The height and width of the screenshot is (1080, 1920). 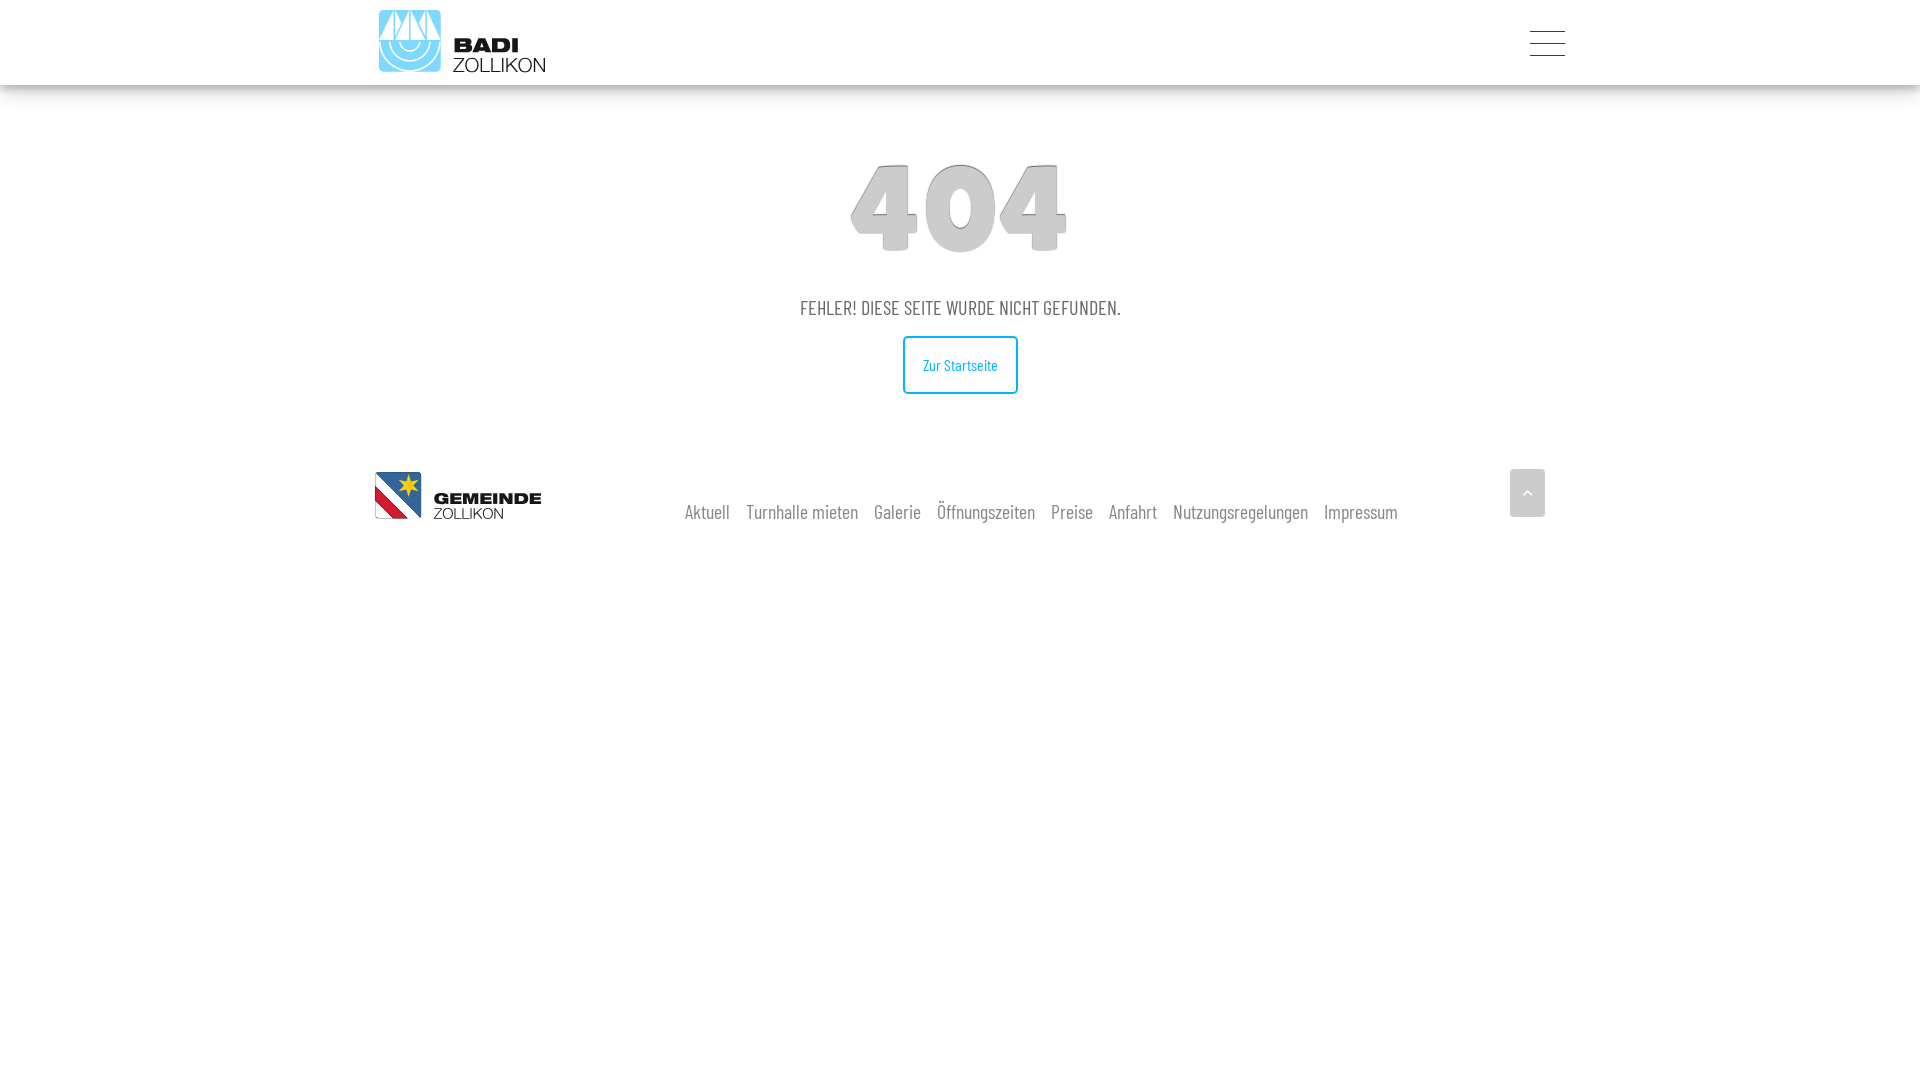 What do you see at coordinates (1240, 511) in the screenshot?
I see `Nutzungsregelungen` at bounding box center [1240, 511].